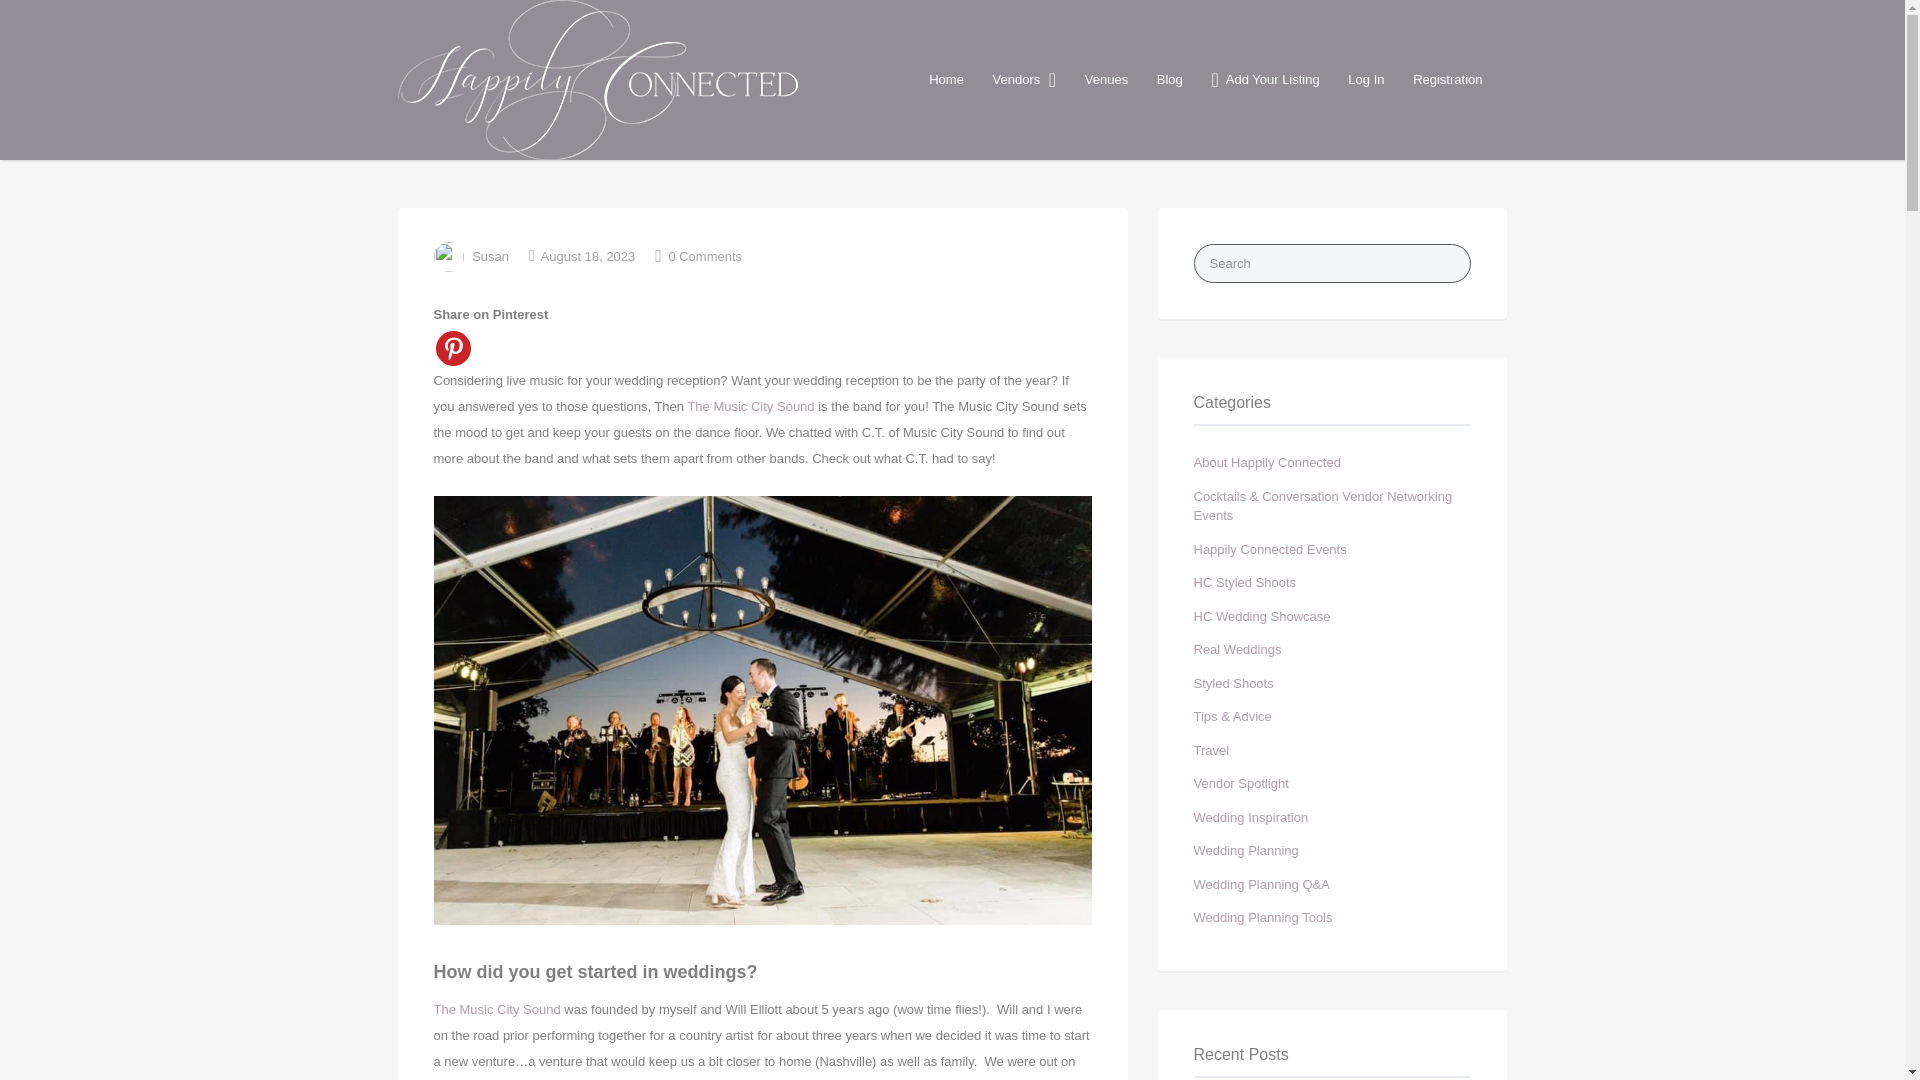 Image resolution: width=1920 pixels, height=1080 pixels. Describe the element at coordinates (1262, 80) in the screenshot. I see `Add Your Listing` at that location.